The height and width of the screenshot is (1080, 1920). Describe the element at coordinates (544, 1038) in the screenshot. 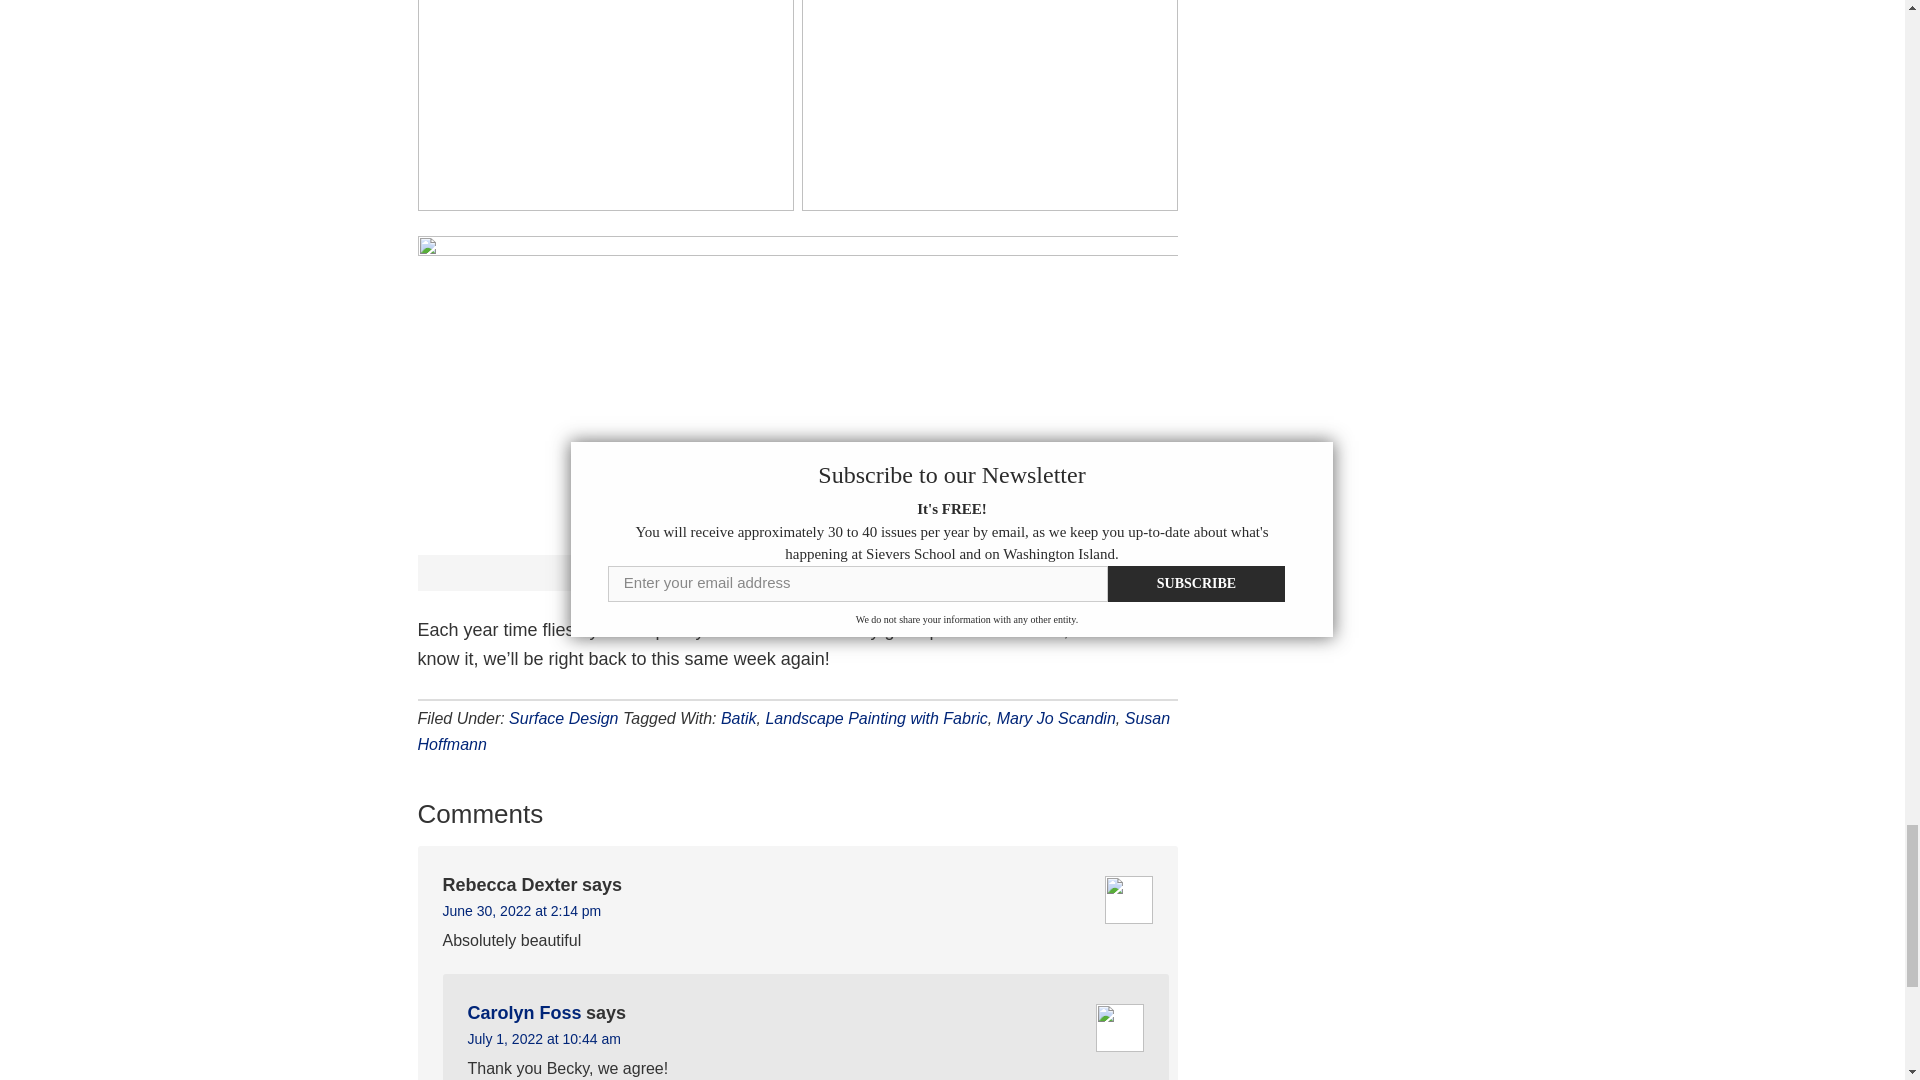

I see `July 1, 2022 at 10:44 am` at that location.